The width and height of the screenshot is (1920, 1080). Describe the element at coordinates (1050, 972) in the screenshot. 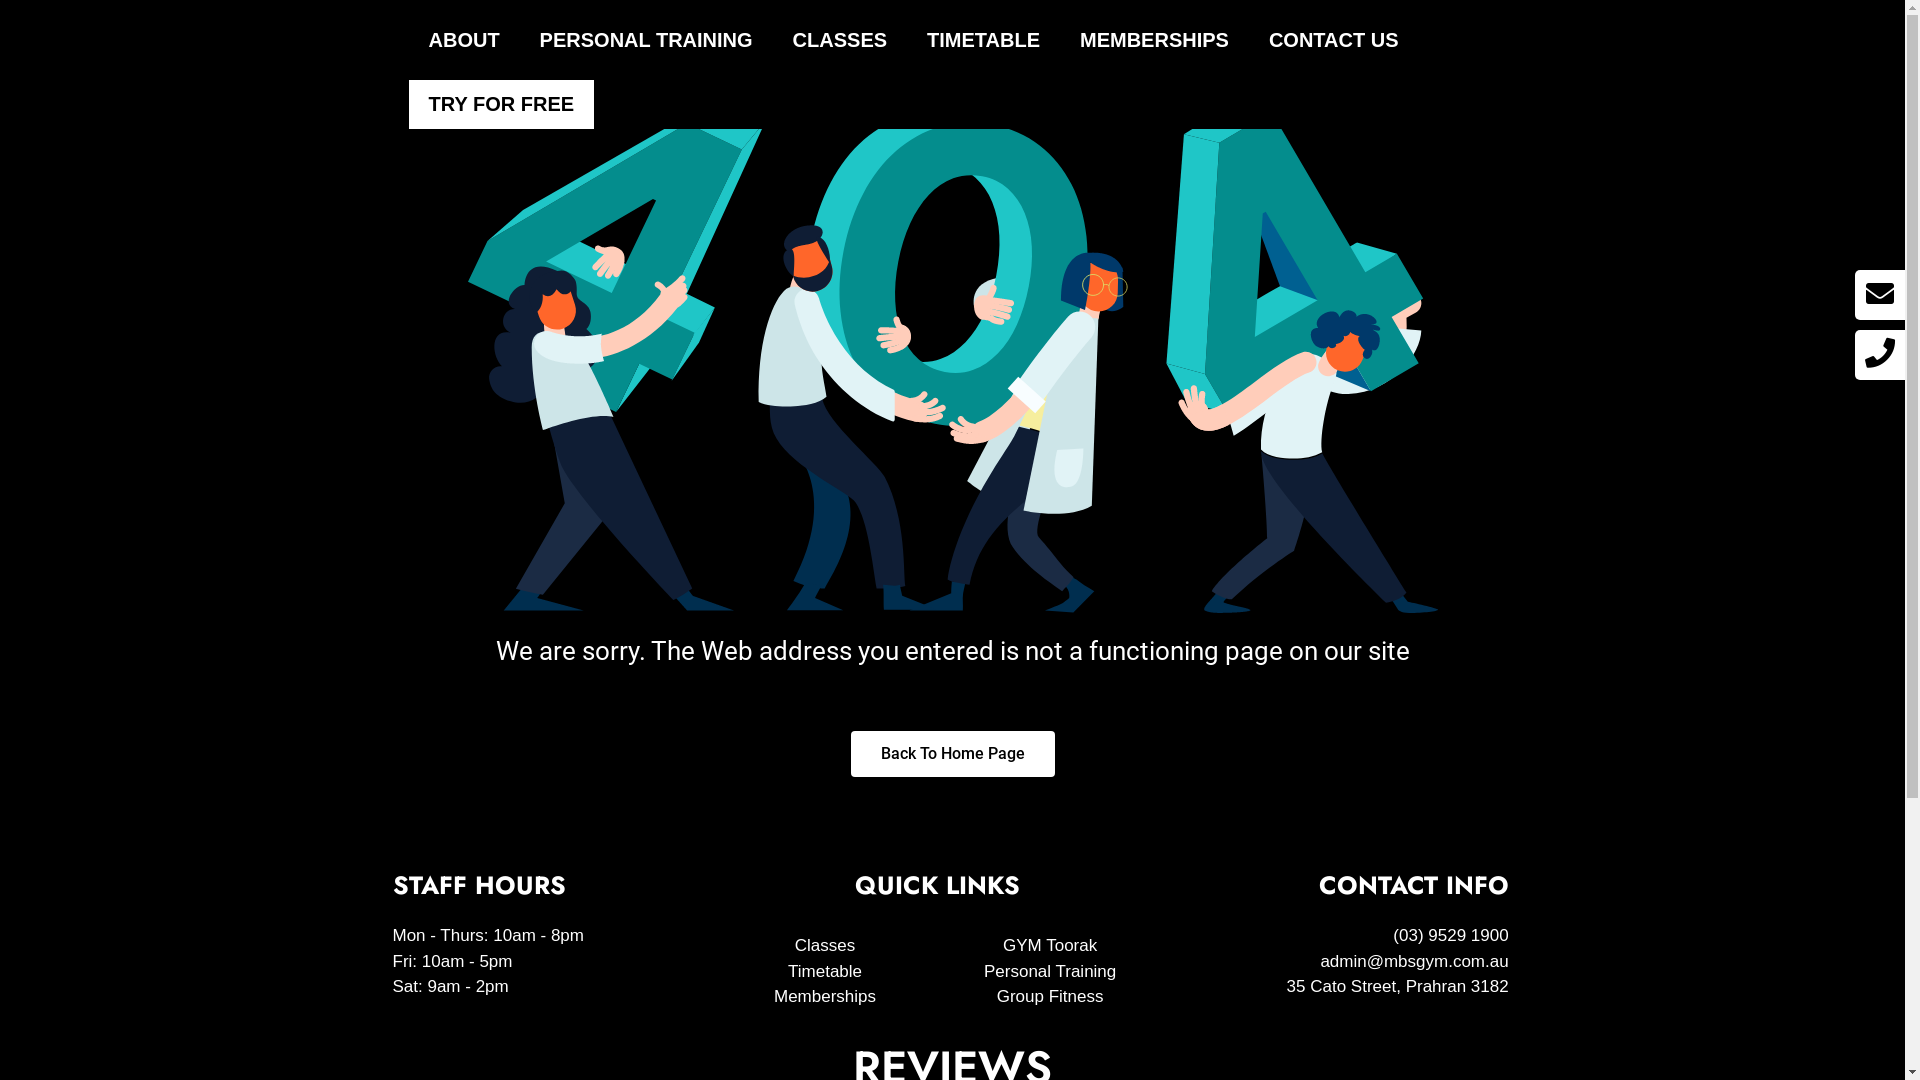

I see `Personal Training` at that location.